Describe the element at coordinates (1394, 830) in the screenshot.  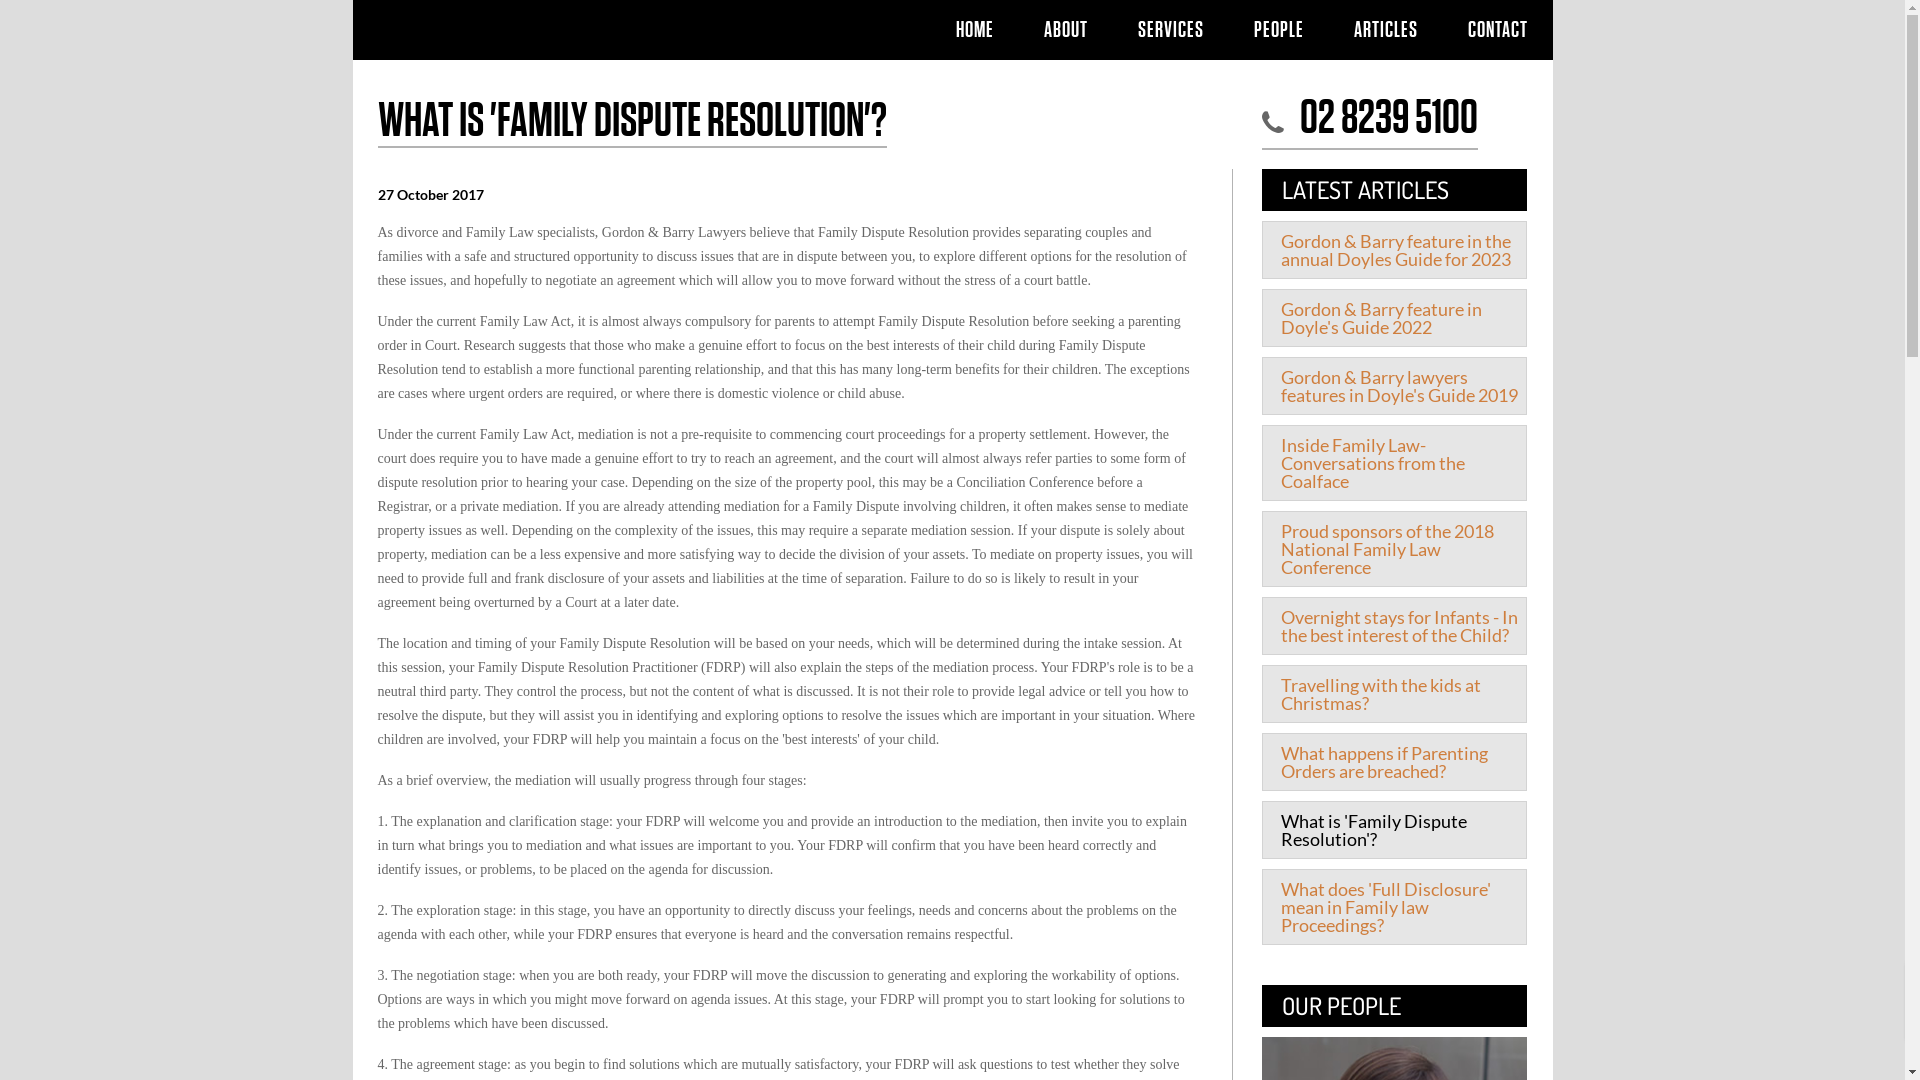
I see `What is 'Family Dispute Resolution'?` at that location.